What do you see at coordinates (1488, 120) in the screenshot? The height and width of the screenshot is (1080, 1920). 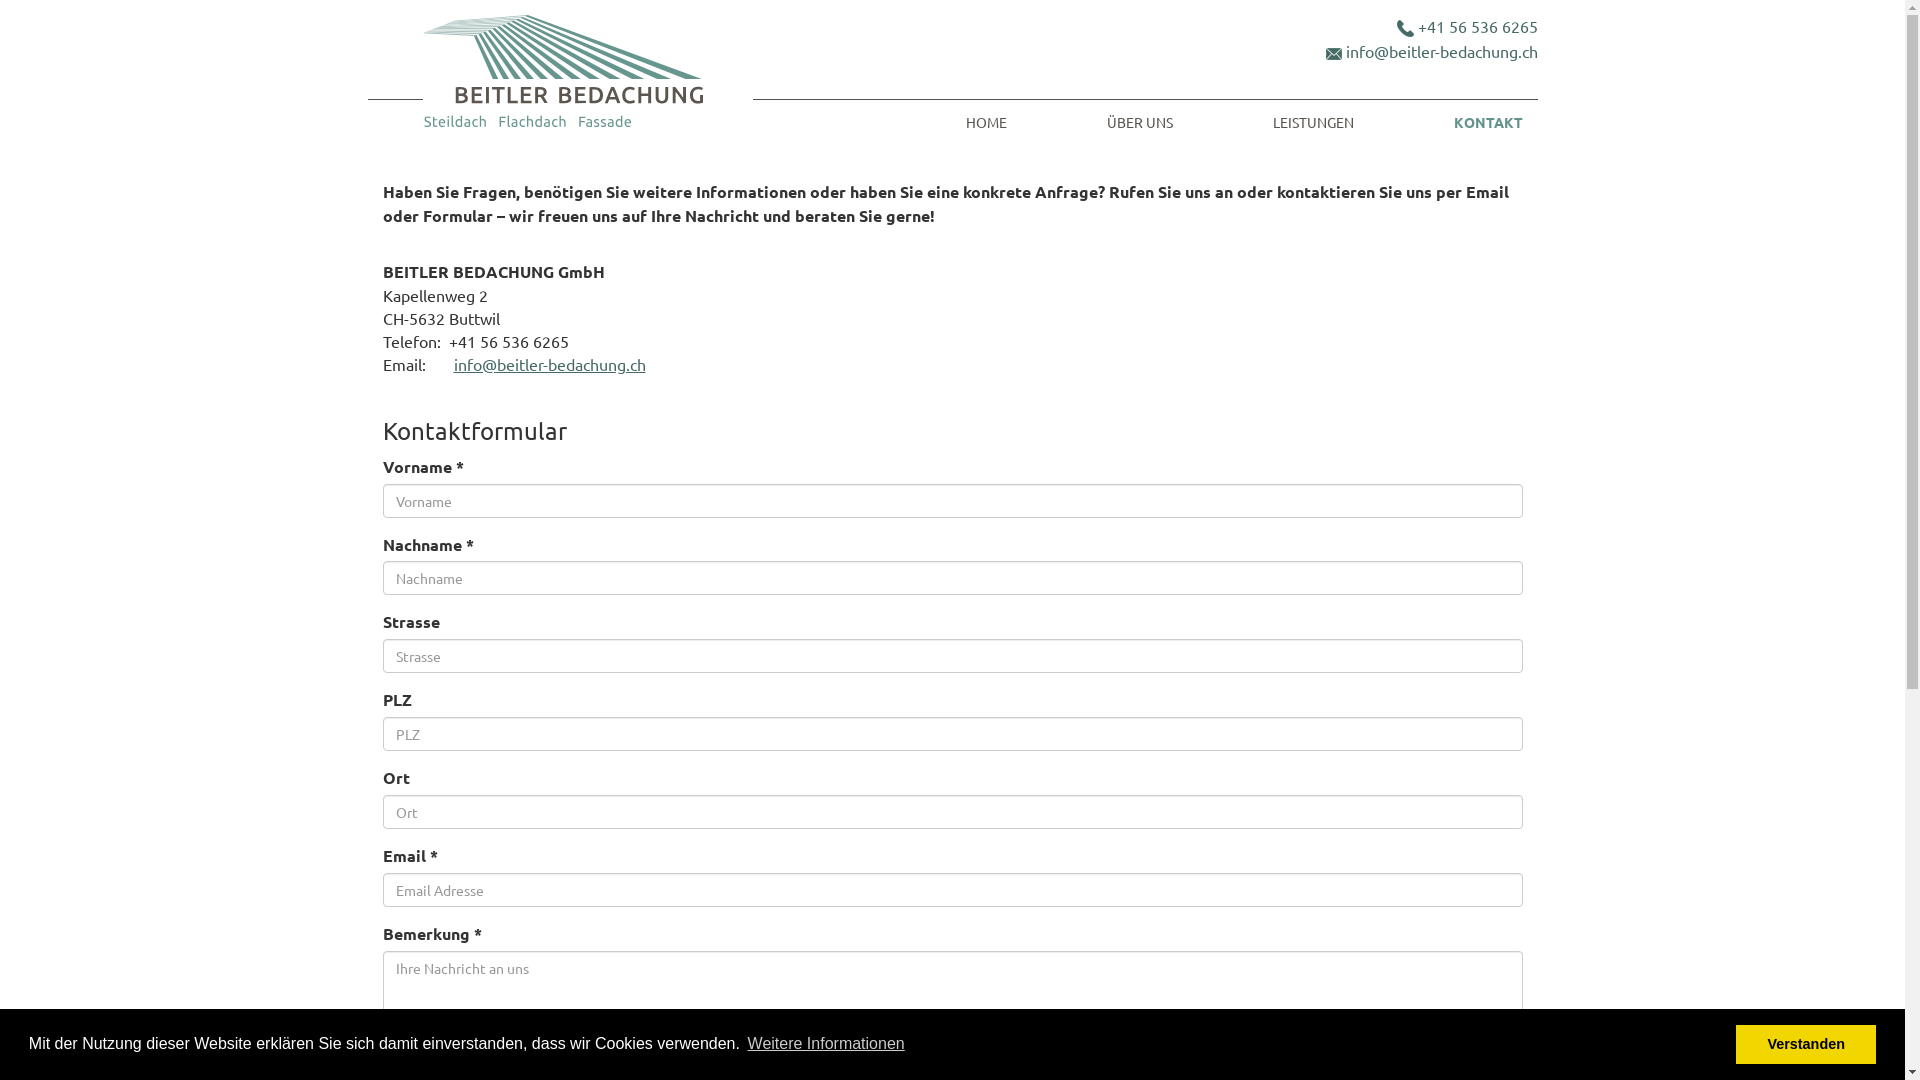 I see `Kontakt` at bounding box center [1488, 120].